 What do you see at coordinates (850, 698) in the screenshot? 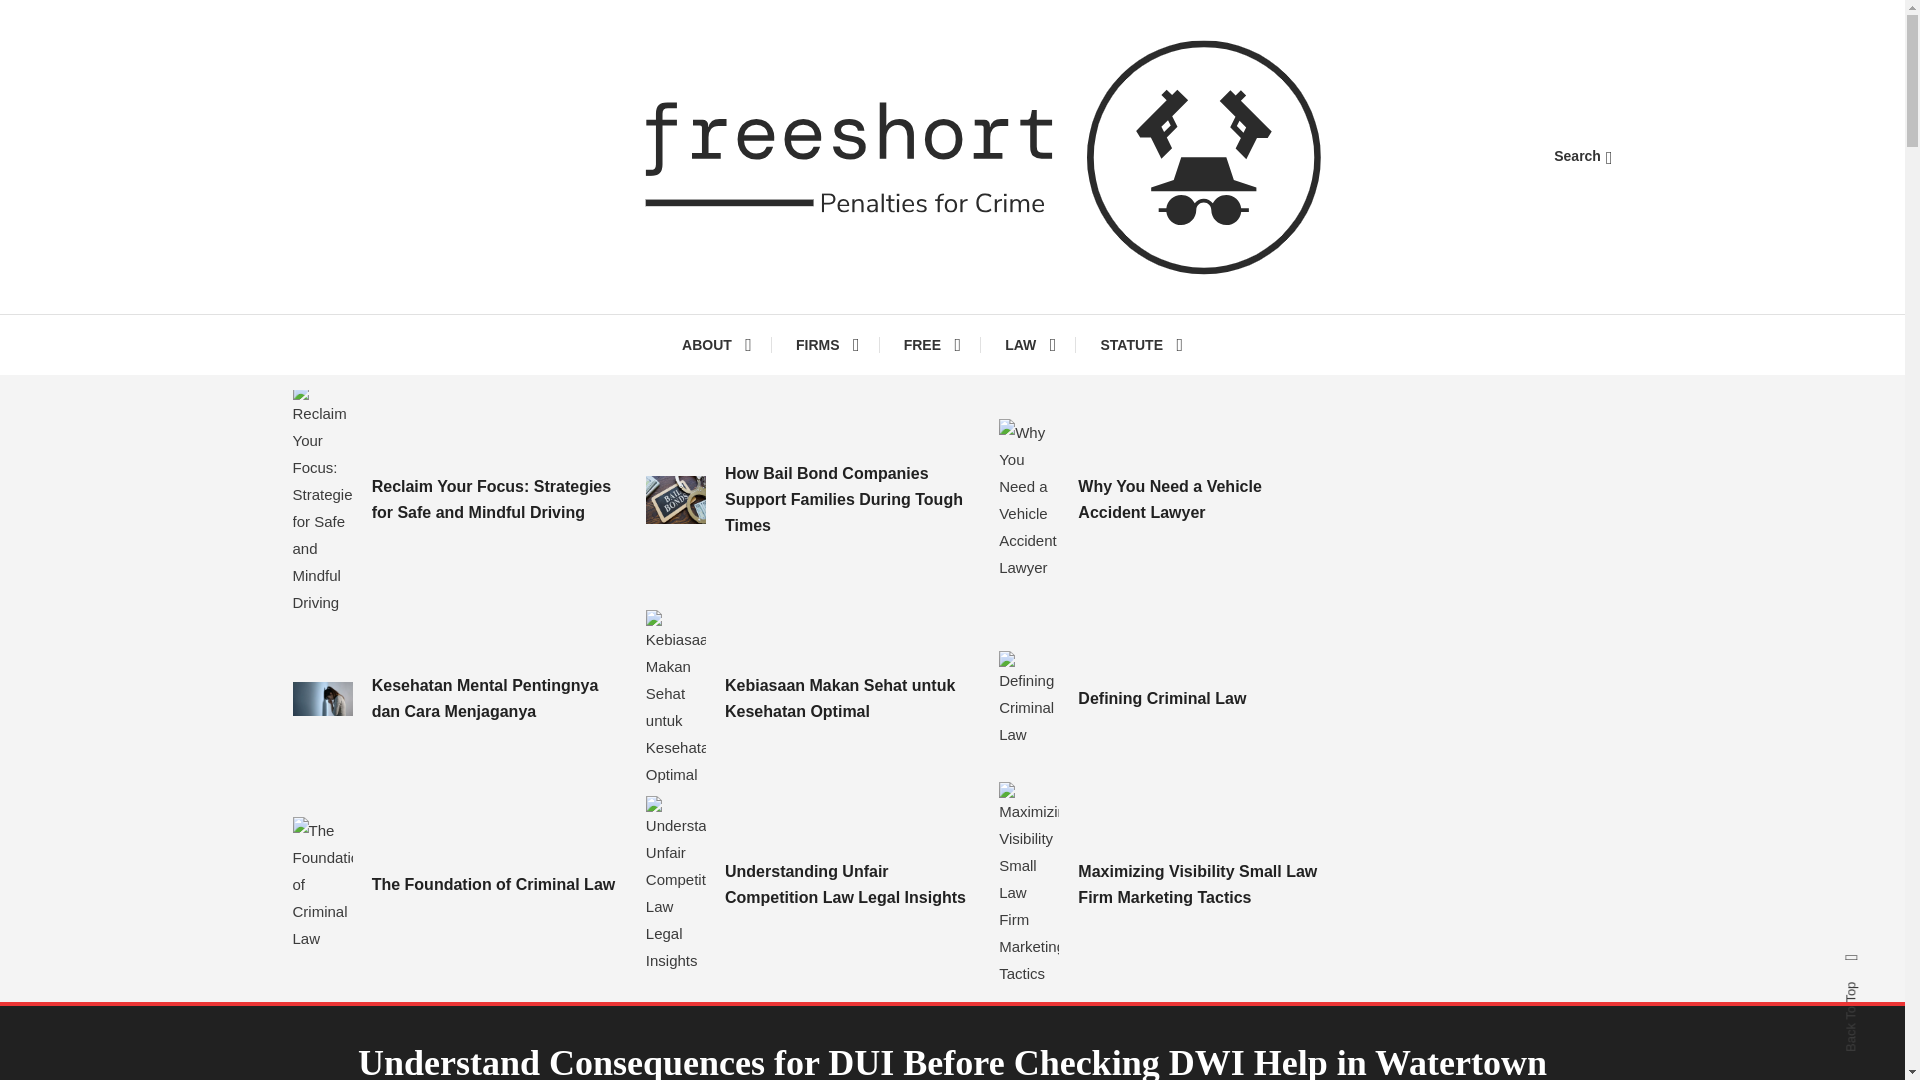
I see `Kebiasaan Makan Sehat untuk Kesehatan Optimal` at bounding box center [850, 698].